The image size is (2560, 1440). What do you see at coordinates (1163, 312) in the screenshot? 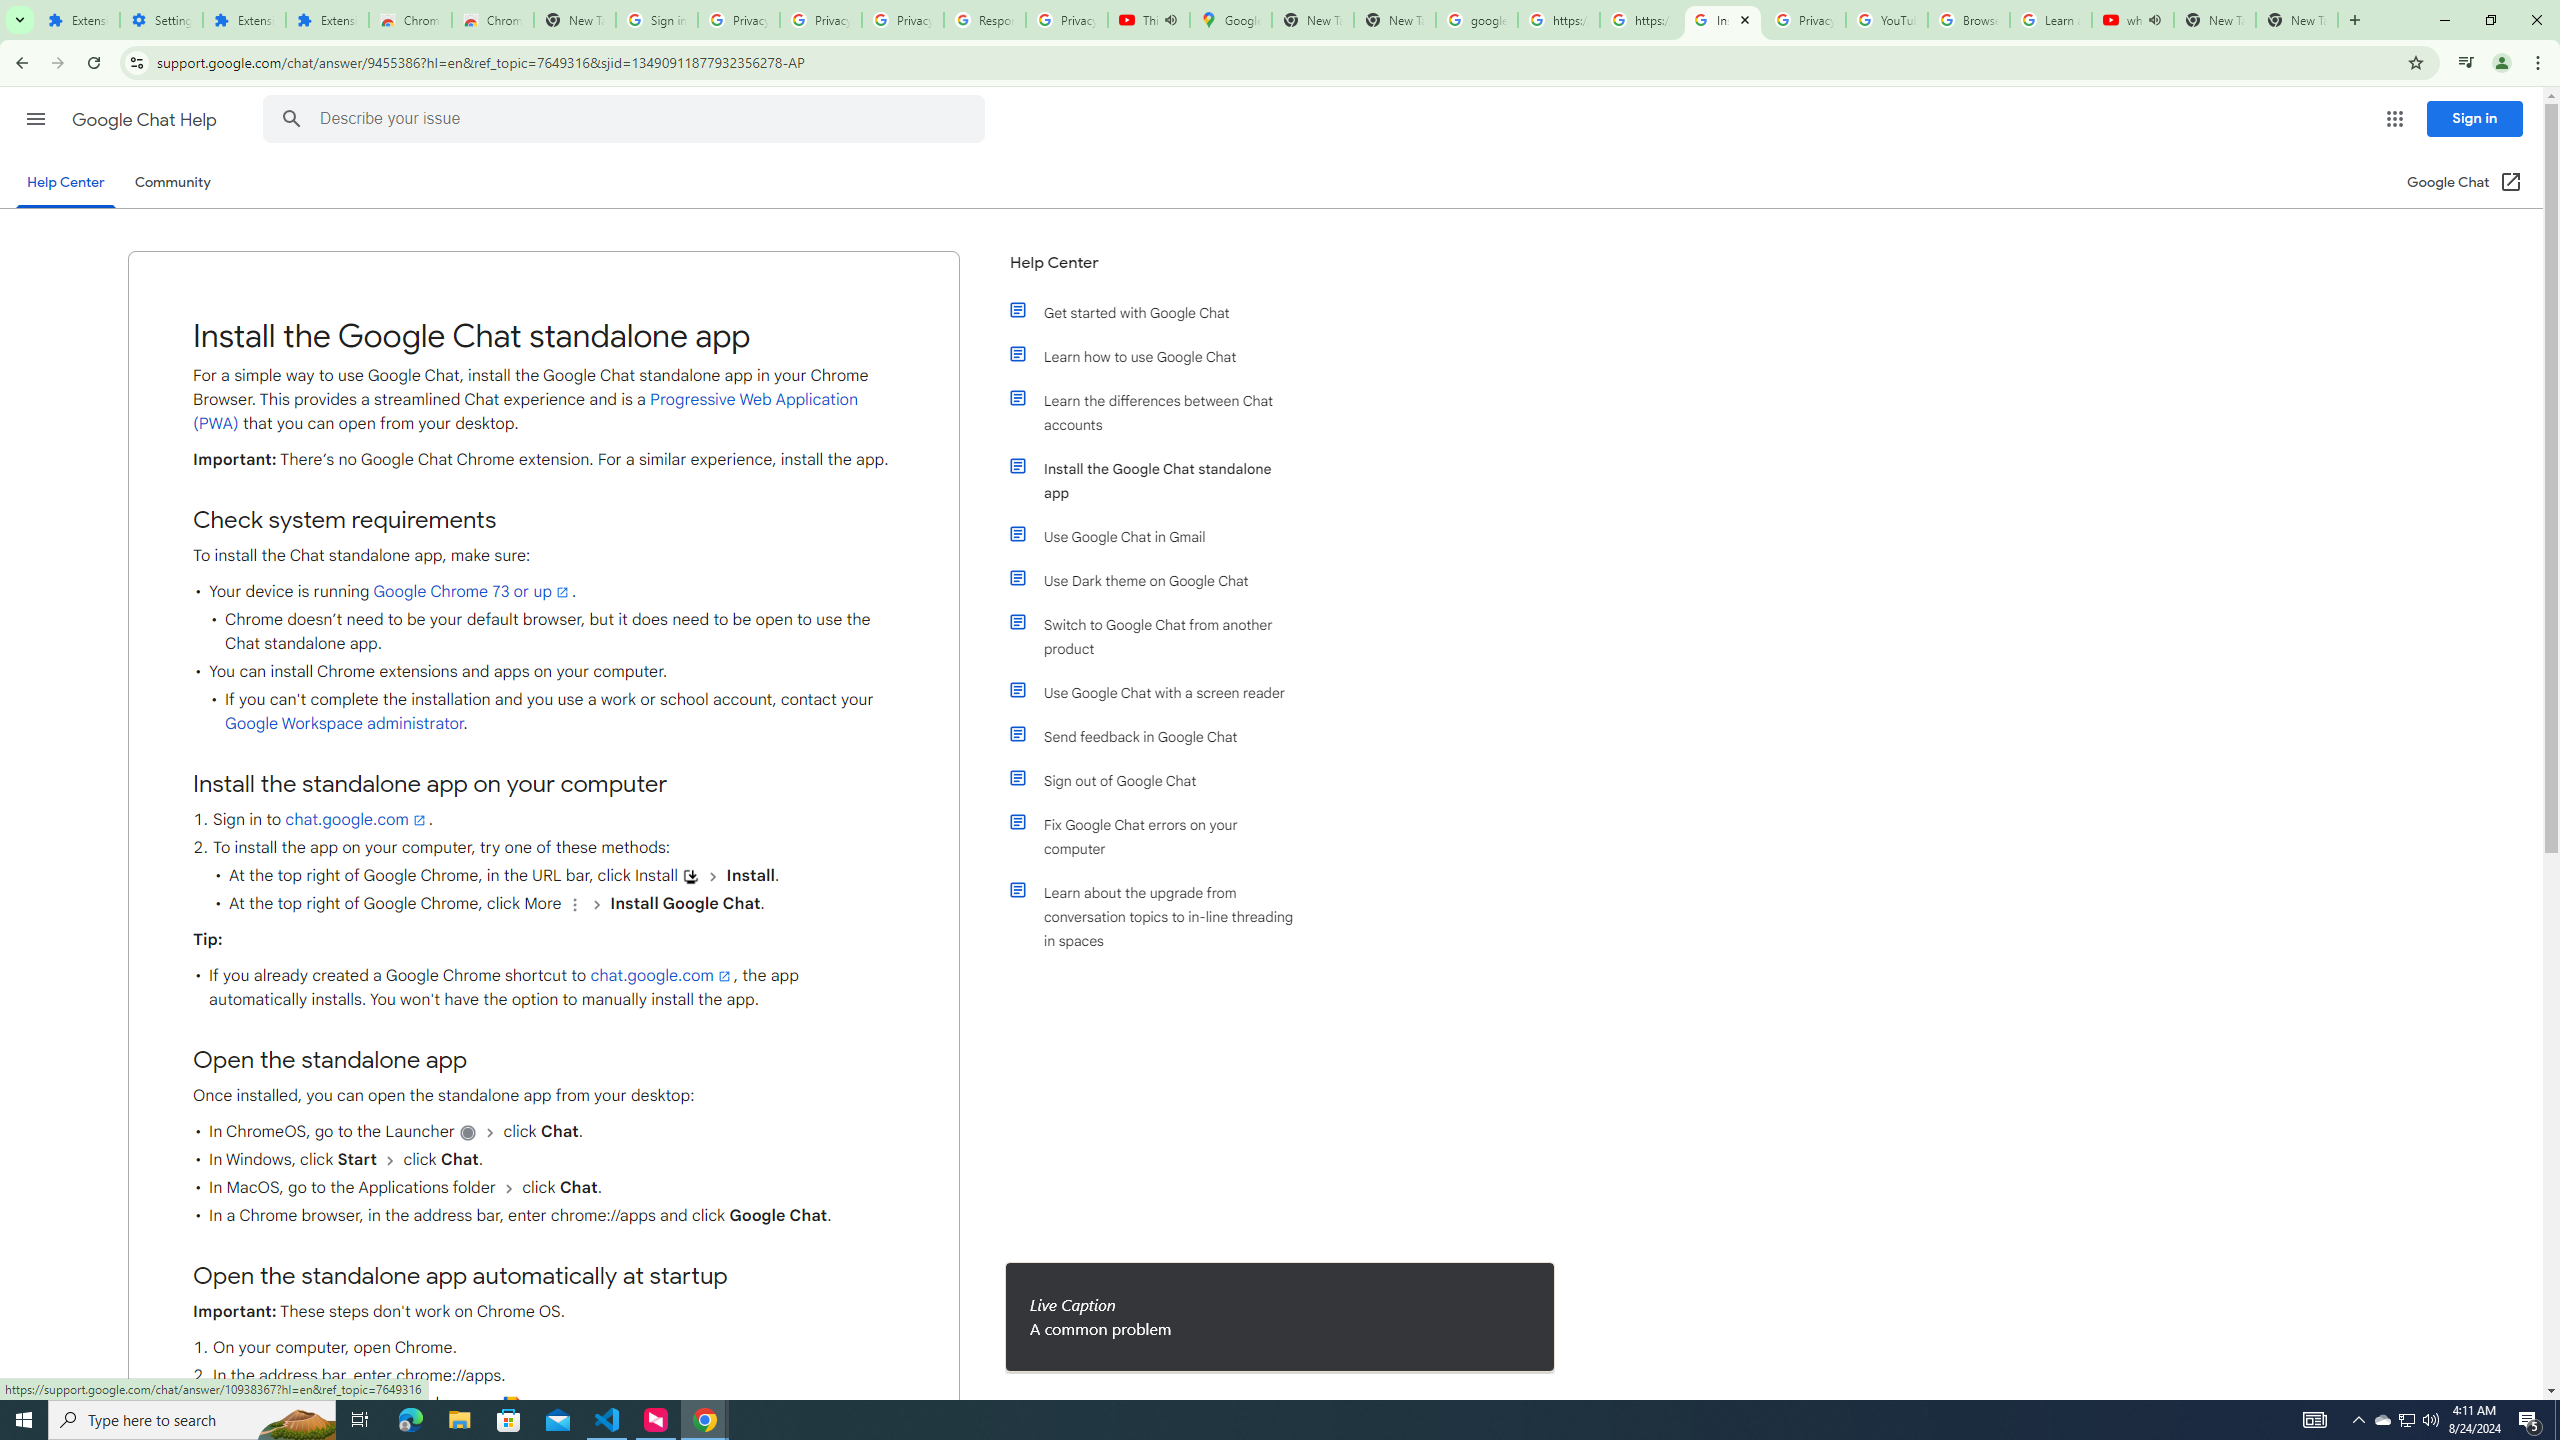
I see `Get started with Google Chat` at bounding box center [1163, 312].